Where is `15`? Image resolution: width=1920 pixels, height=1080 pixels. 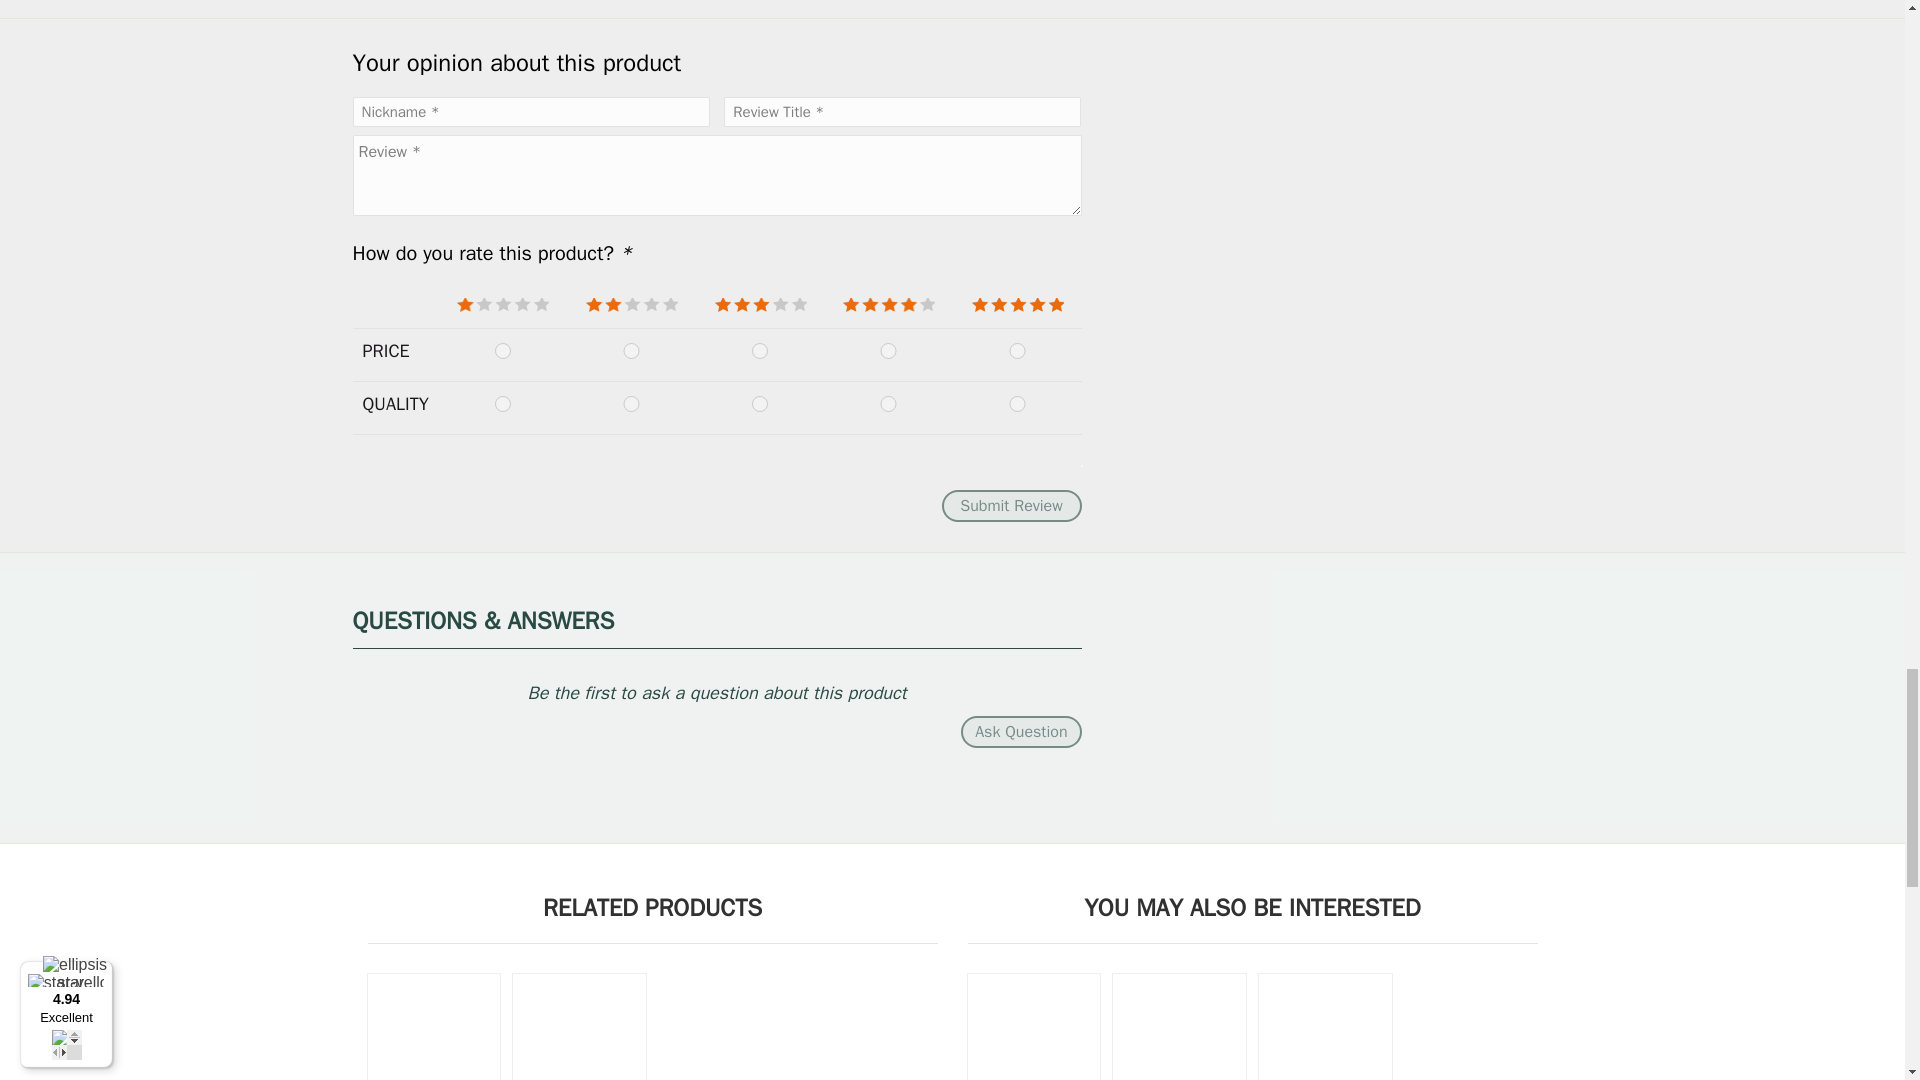
15 is located at coordinates (1017, 350).